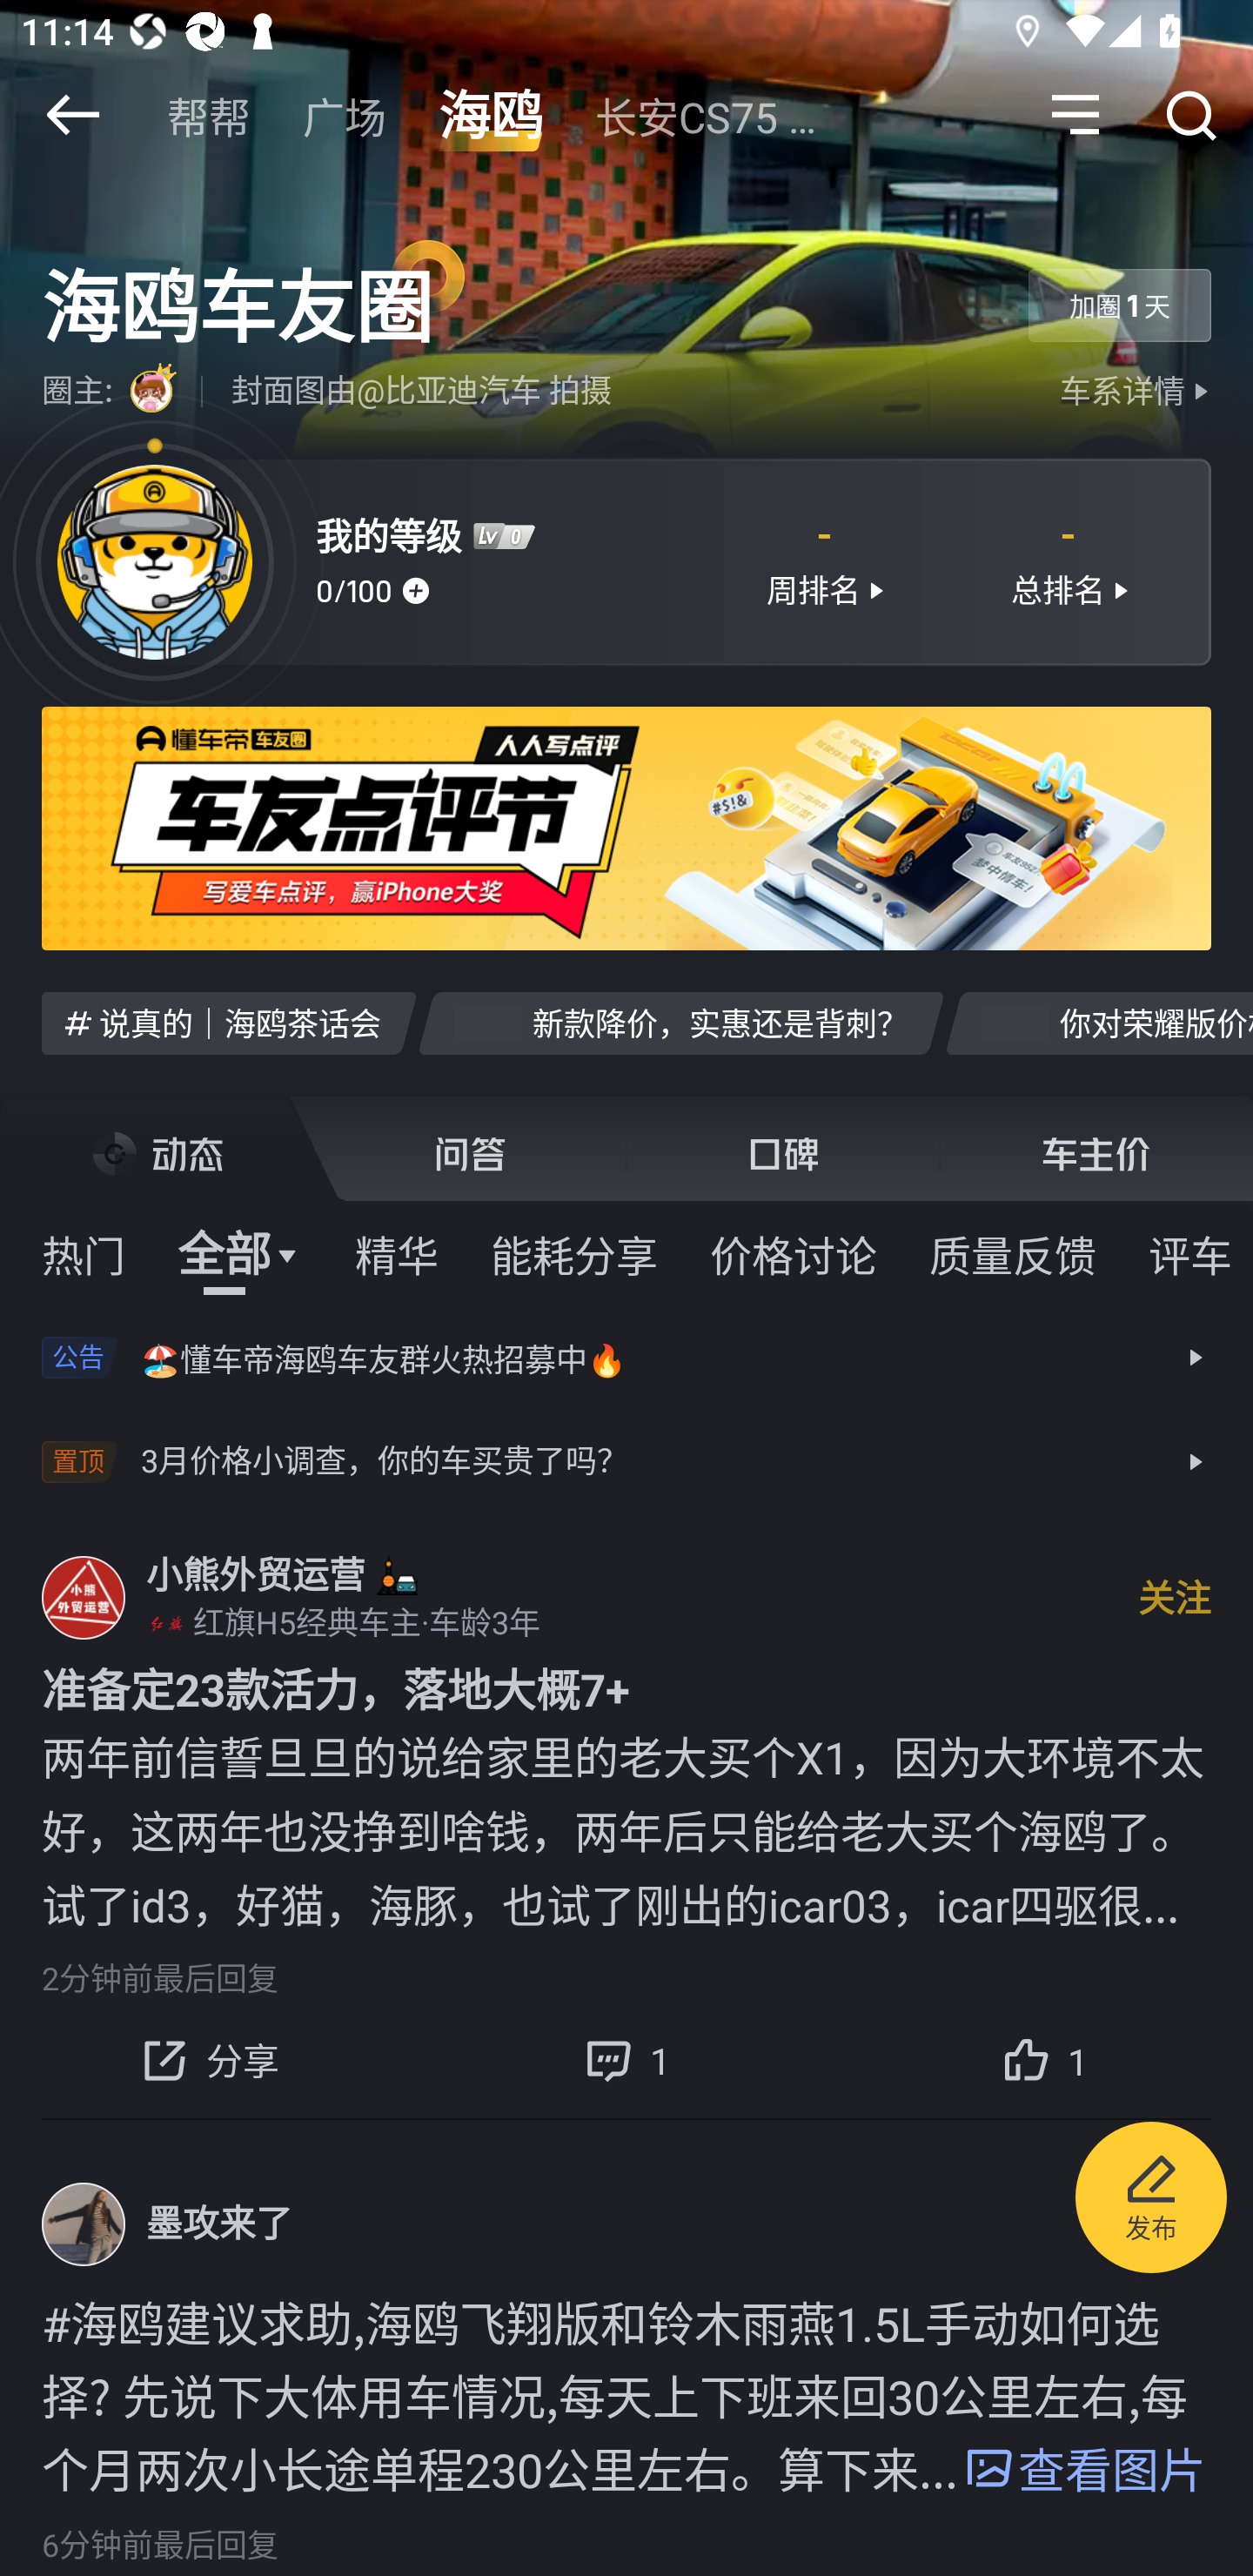 The image size is (1253, 2576). Describe the element at coordinates (396, 1253) in the screenshot. I see `精华` at that location.